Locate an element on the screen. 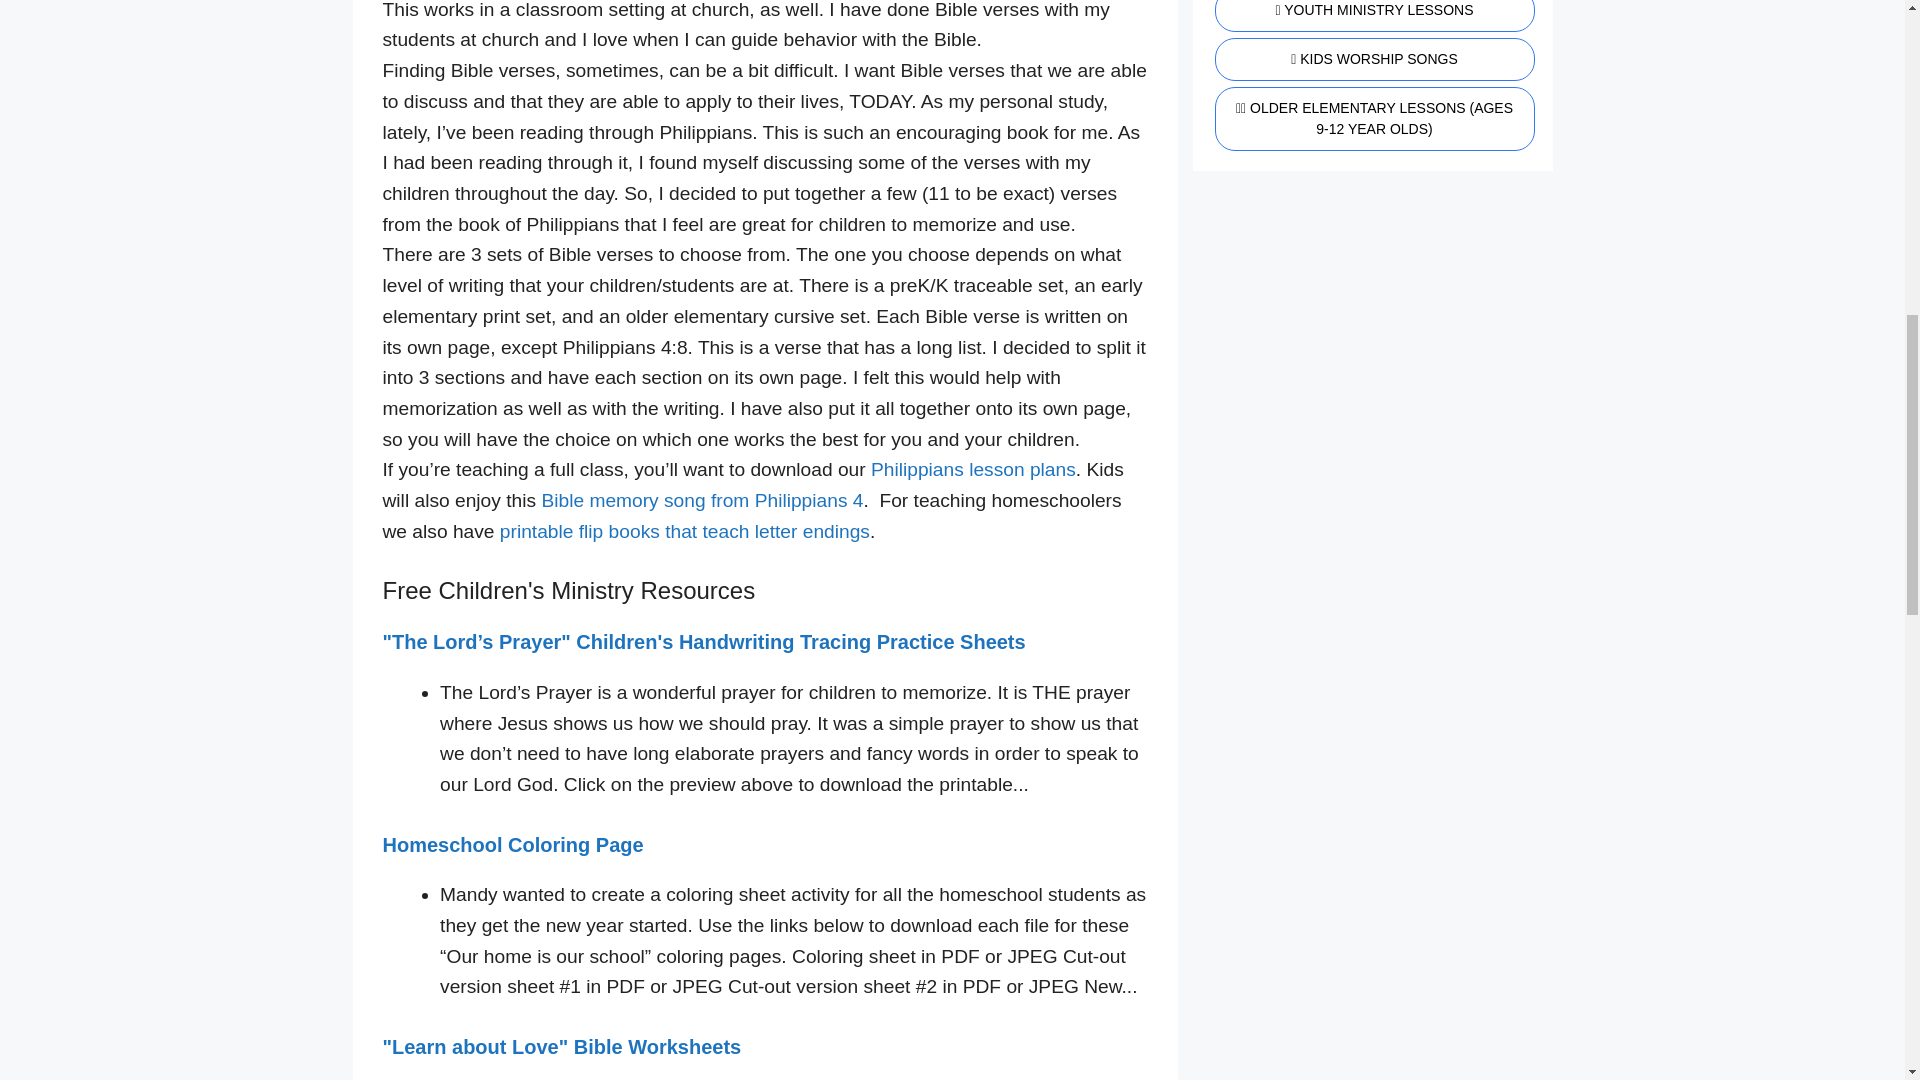 Image resolution: width=1920 pixels, height=1080 pixels. Philippians lesson plans is located at coordinates (973, 469).